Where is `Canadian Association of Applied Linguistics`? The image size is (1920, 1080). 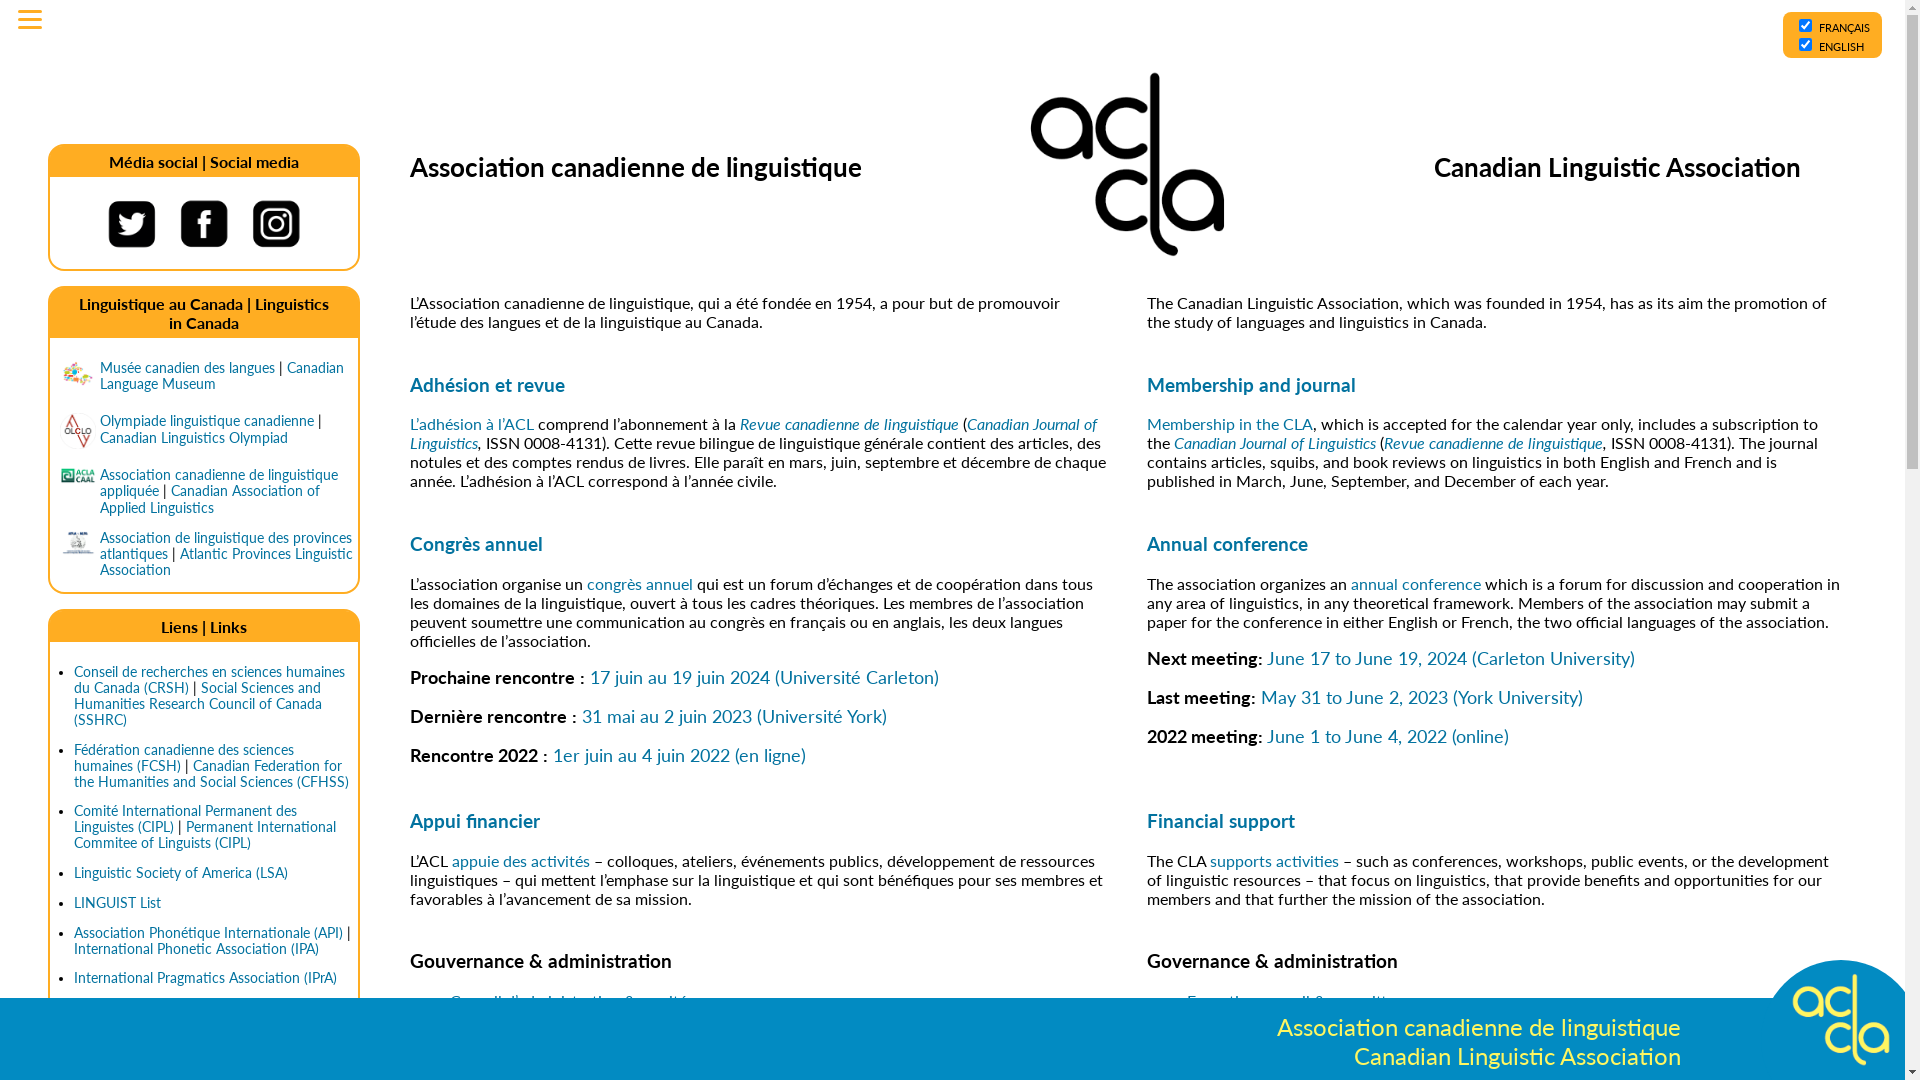
Canadian Association of Applied Linguistics is located at coordinates (210, 499).